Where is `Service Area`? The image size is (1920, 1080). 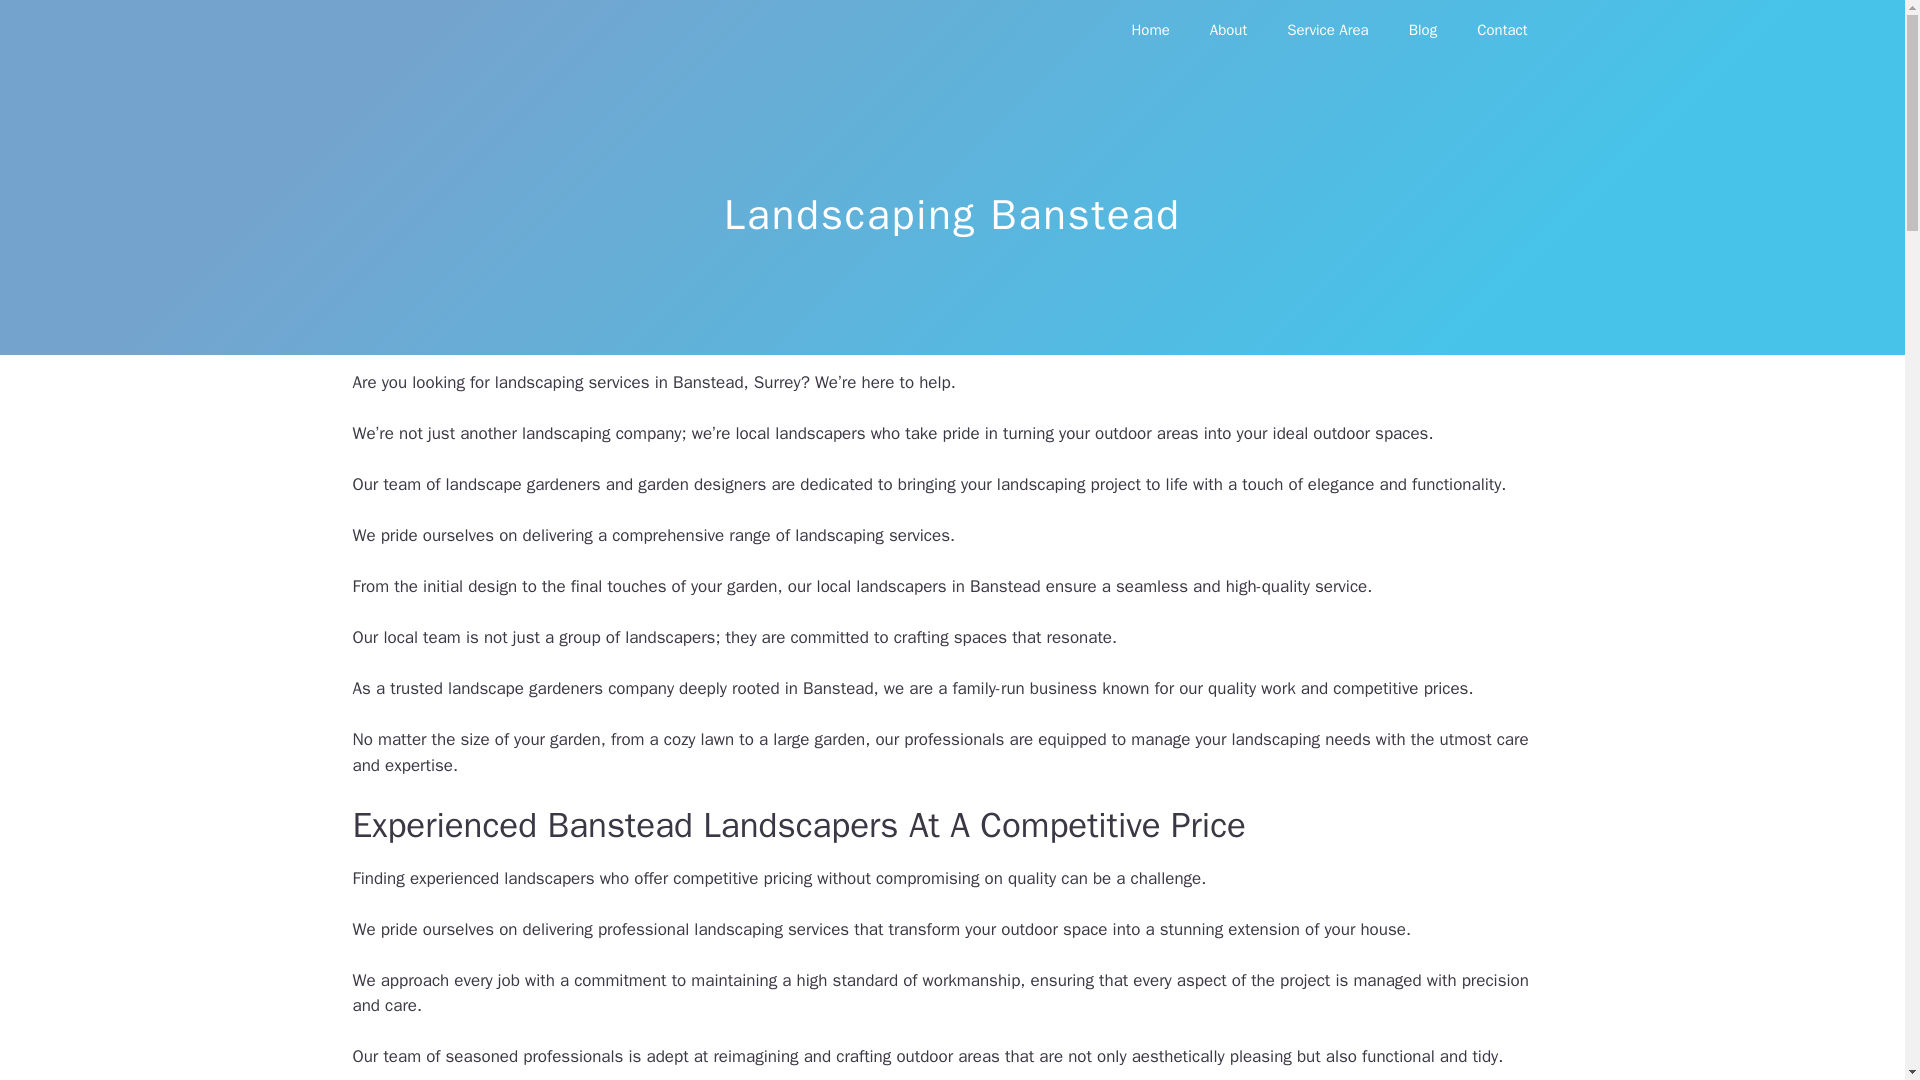 Service Area is located at coordinates (1328, 30).